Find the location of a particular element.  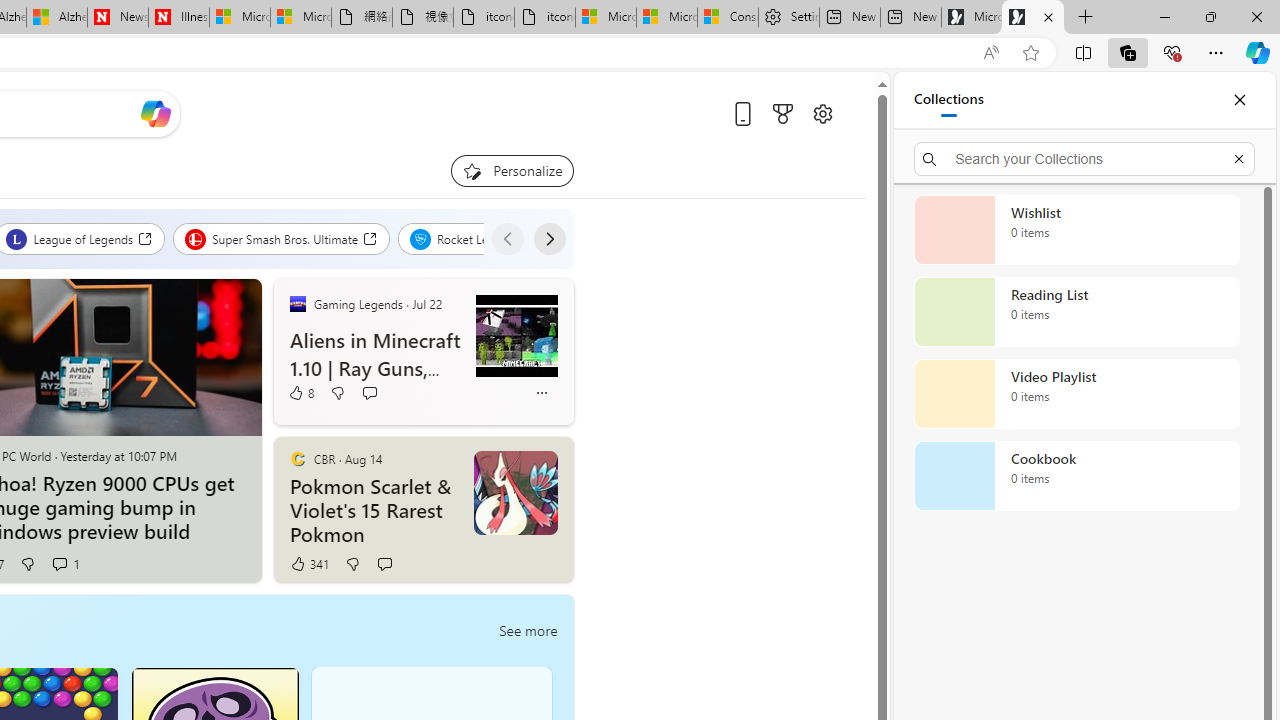

Hide this story is located at coordinates (512, 460).